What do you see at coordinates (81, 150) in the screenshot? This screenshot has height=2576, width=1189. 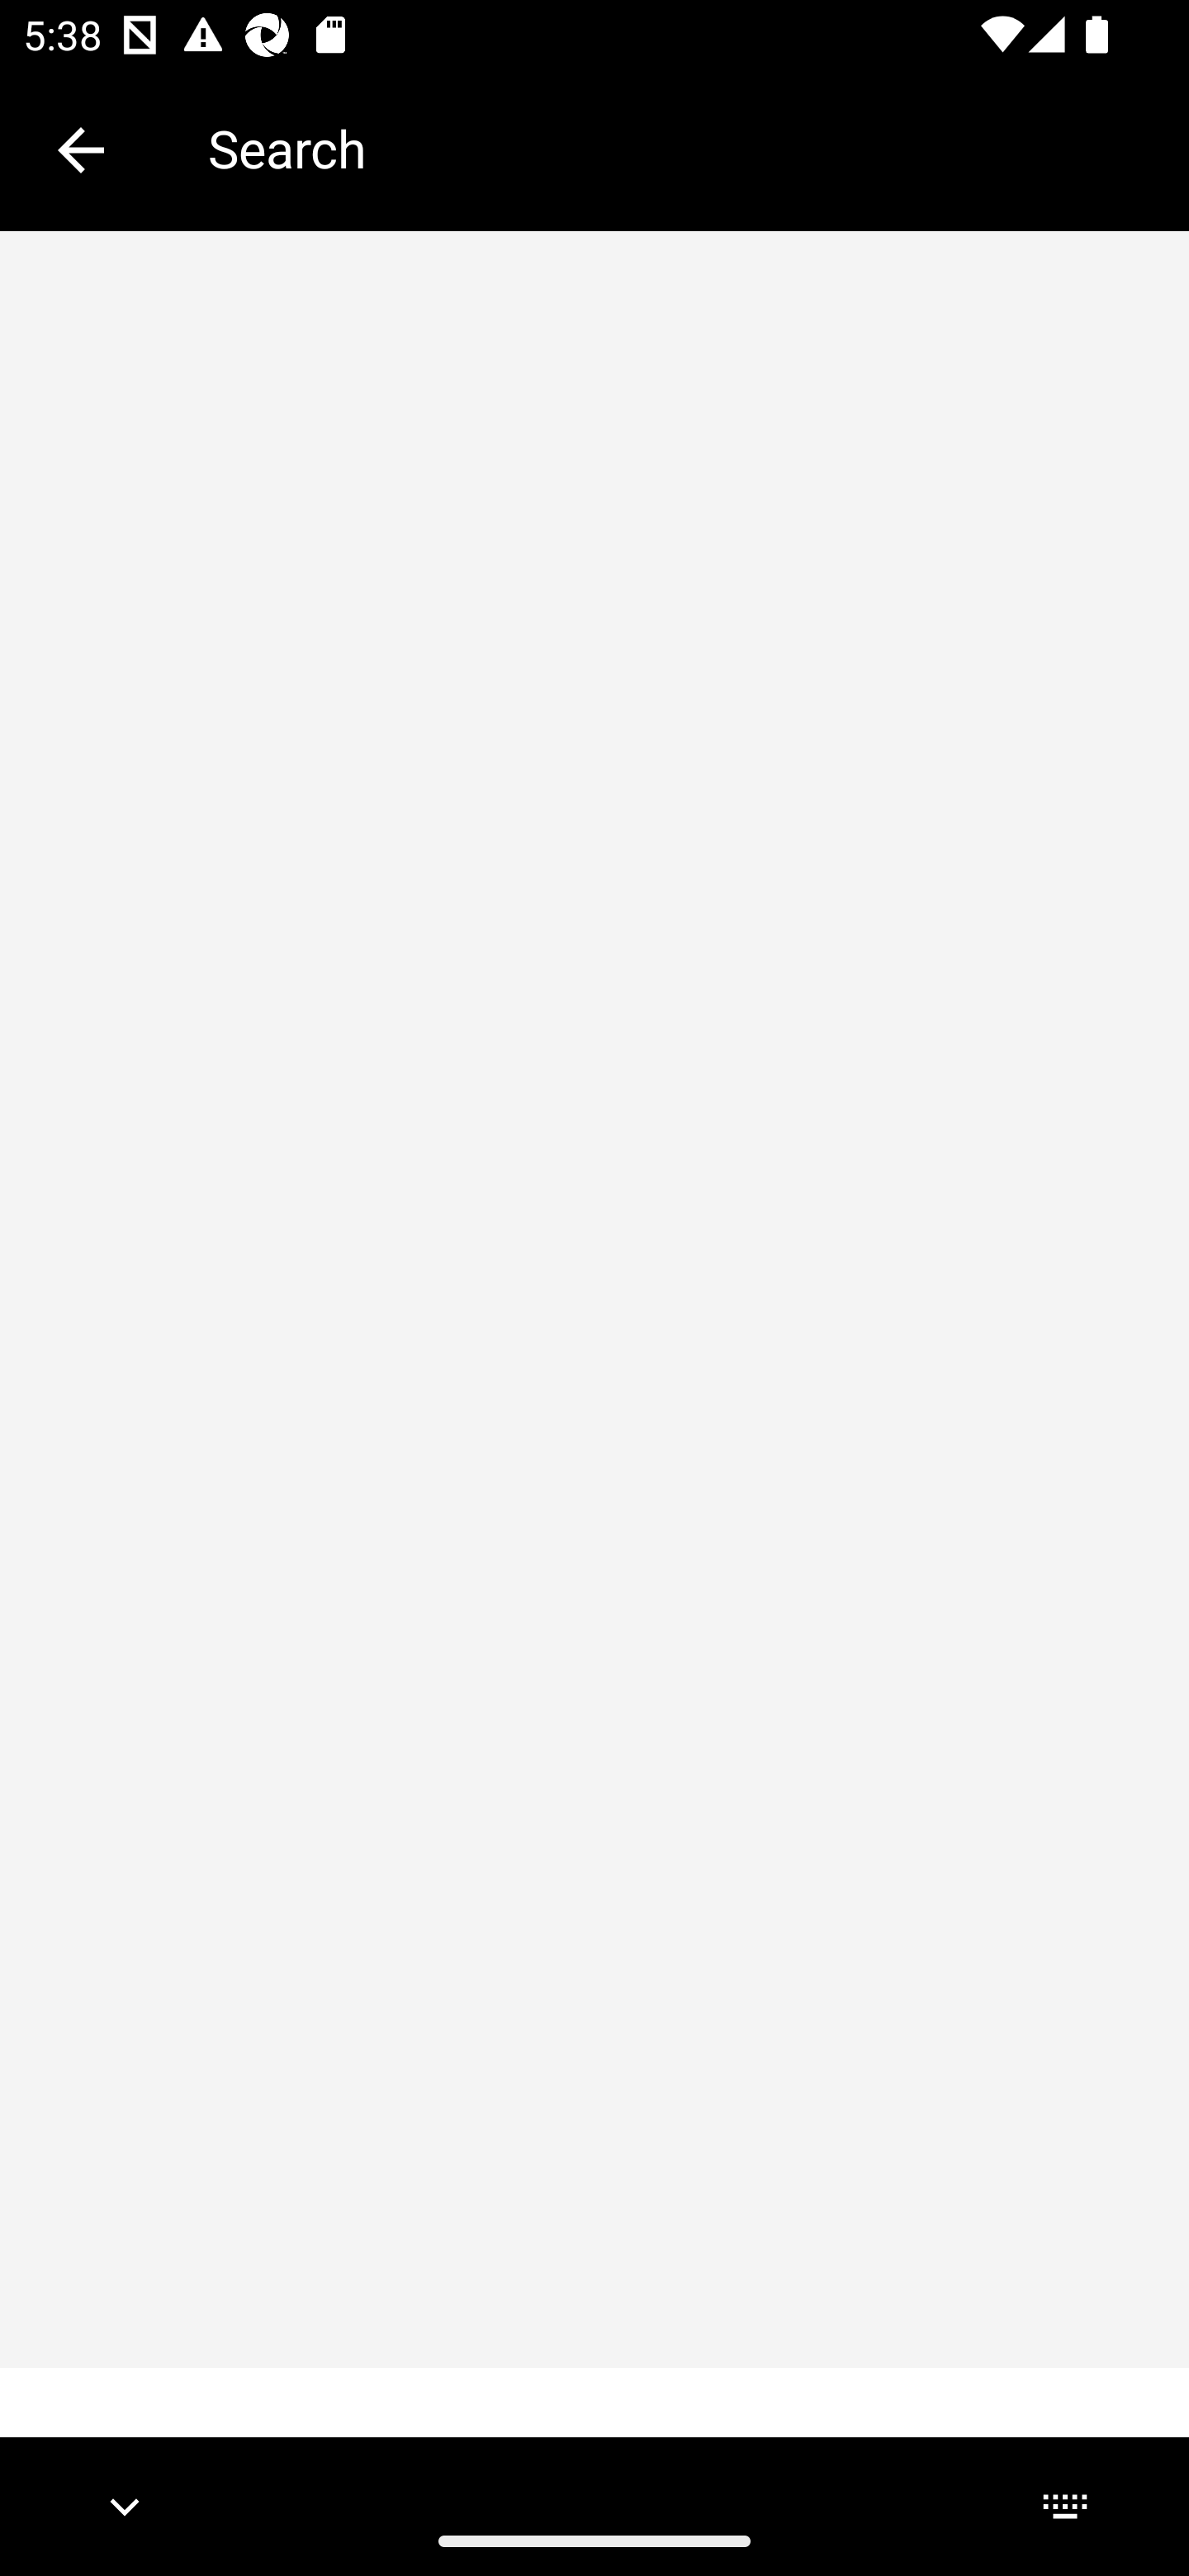 I see `Collapse` at bounding box center [81, 150].